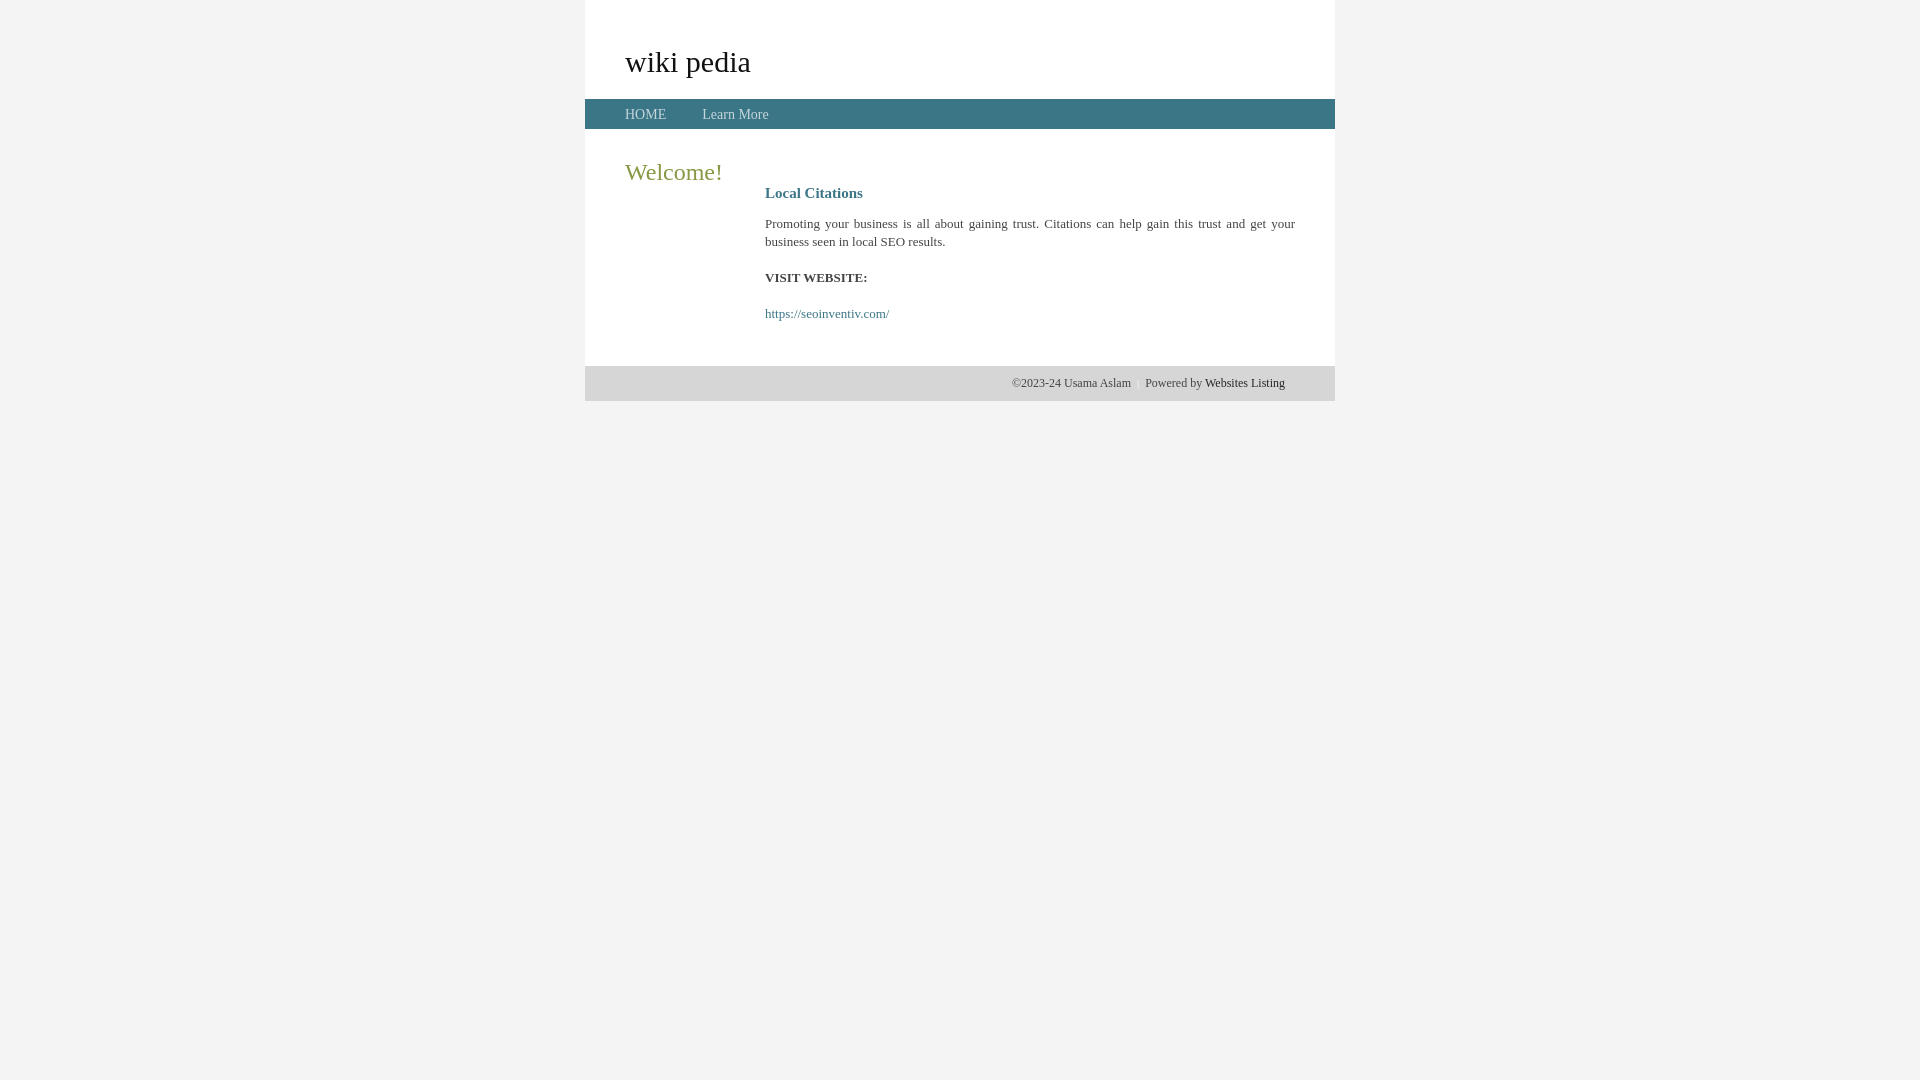 This screenshot has width=1920, height=1080. Describe the element at coordinates (735, 114) in the screenshot. I see `Learn More` at that location.